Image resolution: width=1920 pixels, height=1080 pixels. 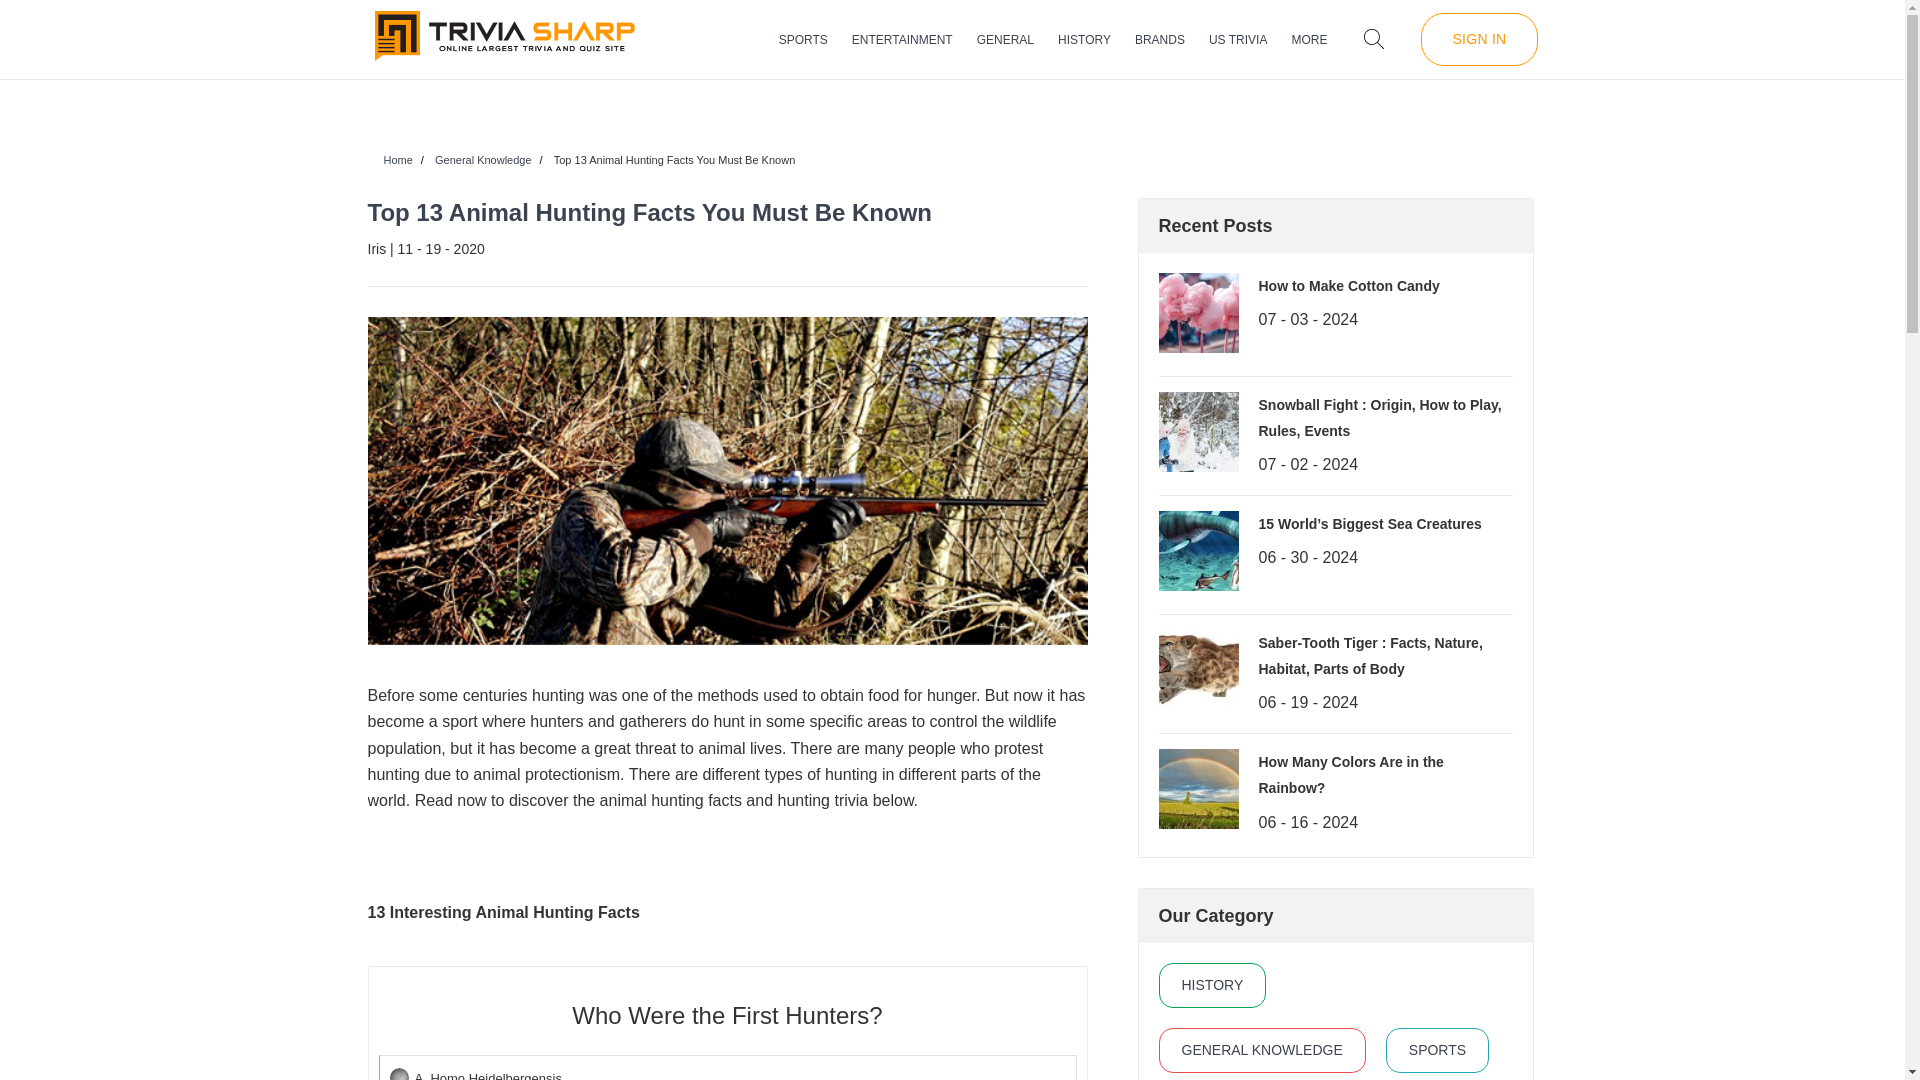 I want to click on INVENTIONS, so click(x=1157, y=106).